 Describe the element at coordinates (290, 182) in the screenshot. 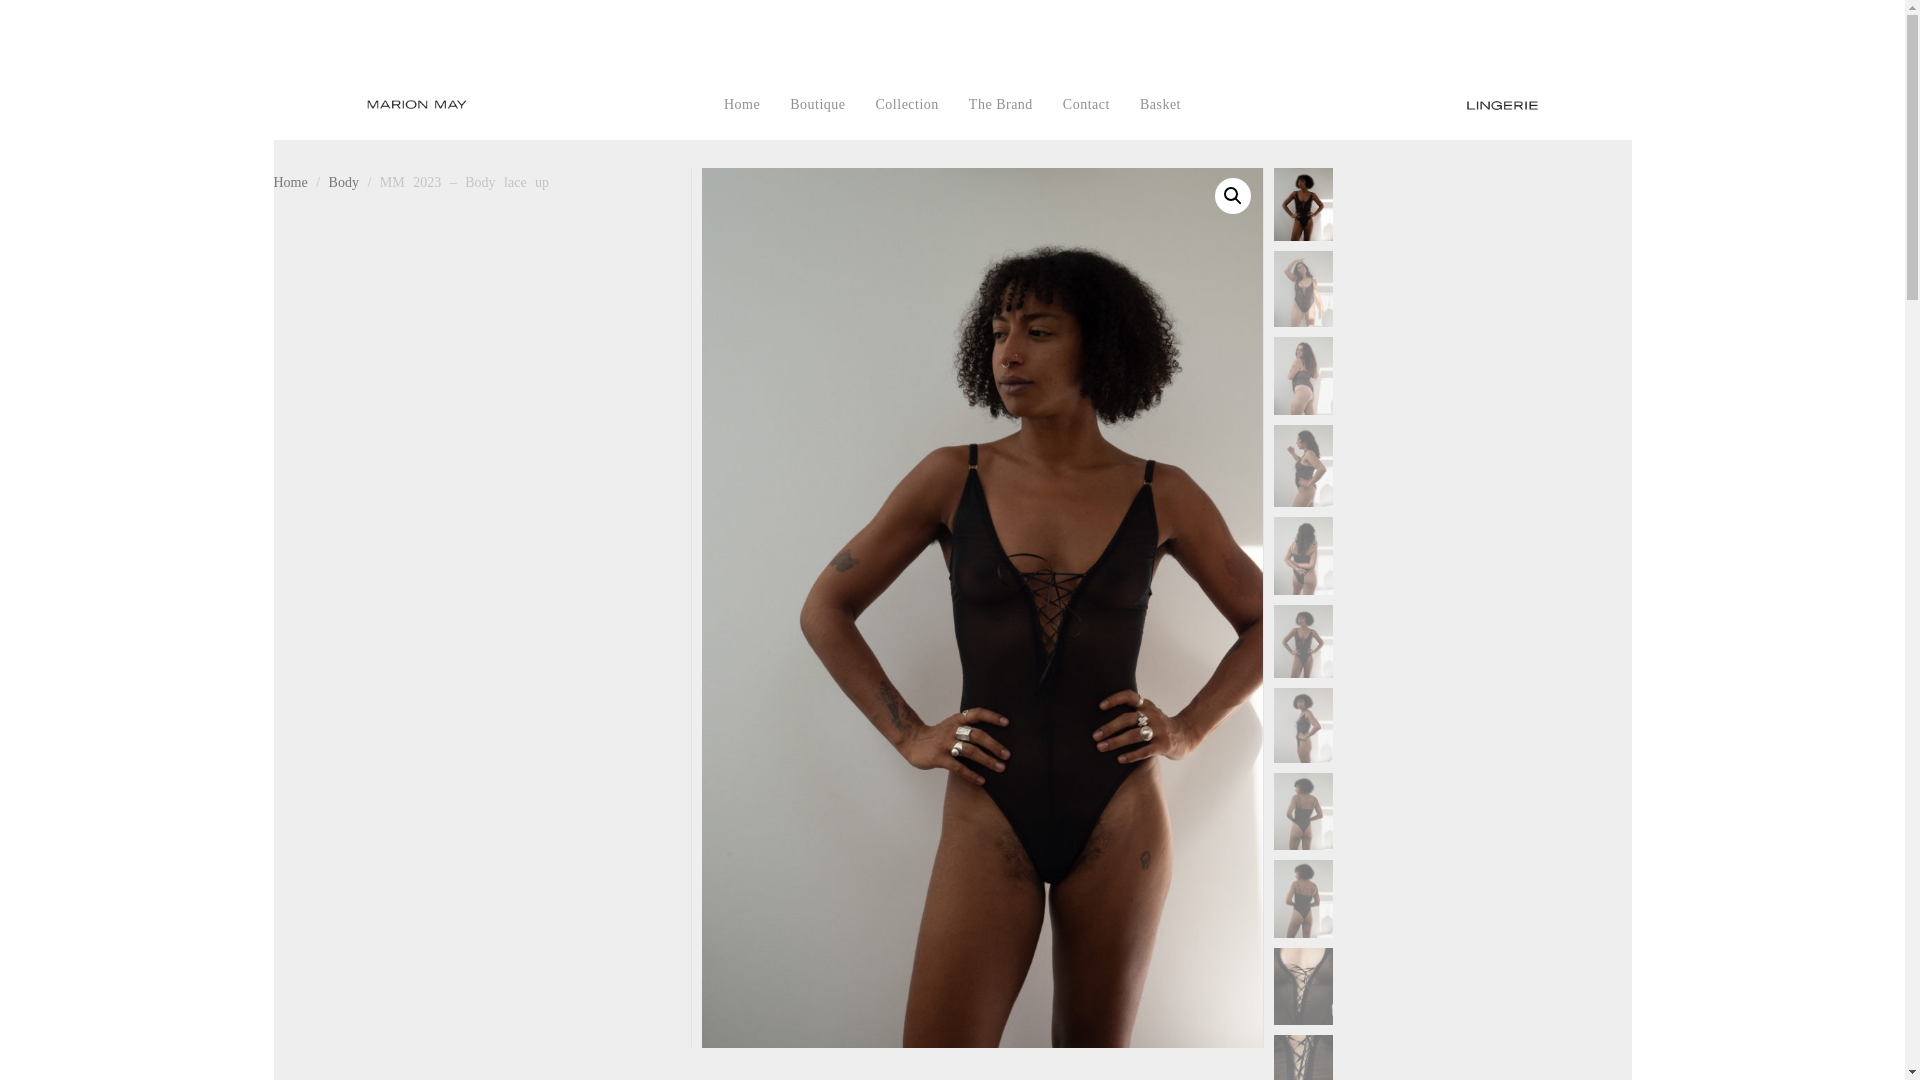

I see `Home` at that location.